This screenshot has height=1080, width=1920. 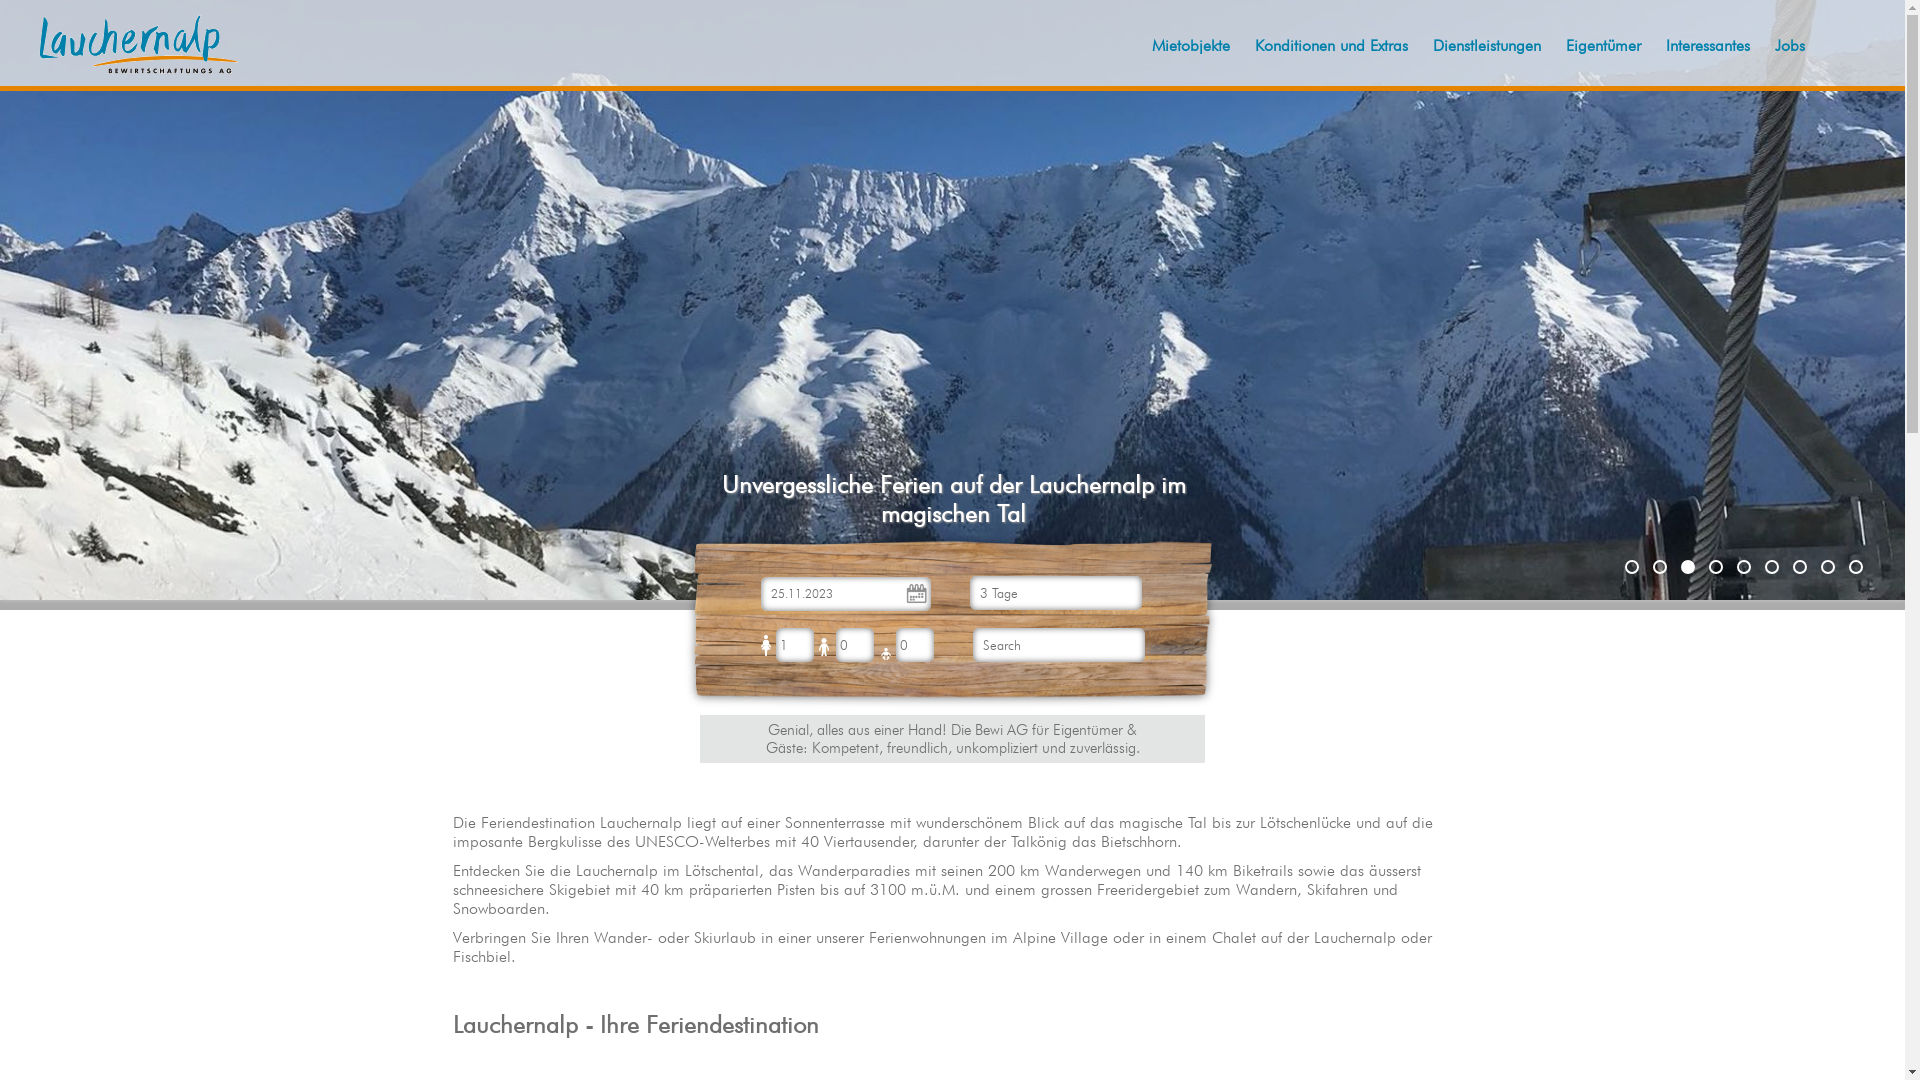 What do you see at coordinates (1058, 645) in the screenshot?
I see `Search` at bounding box center [1058, 645].